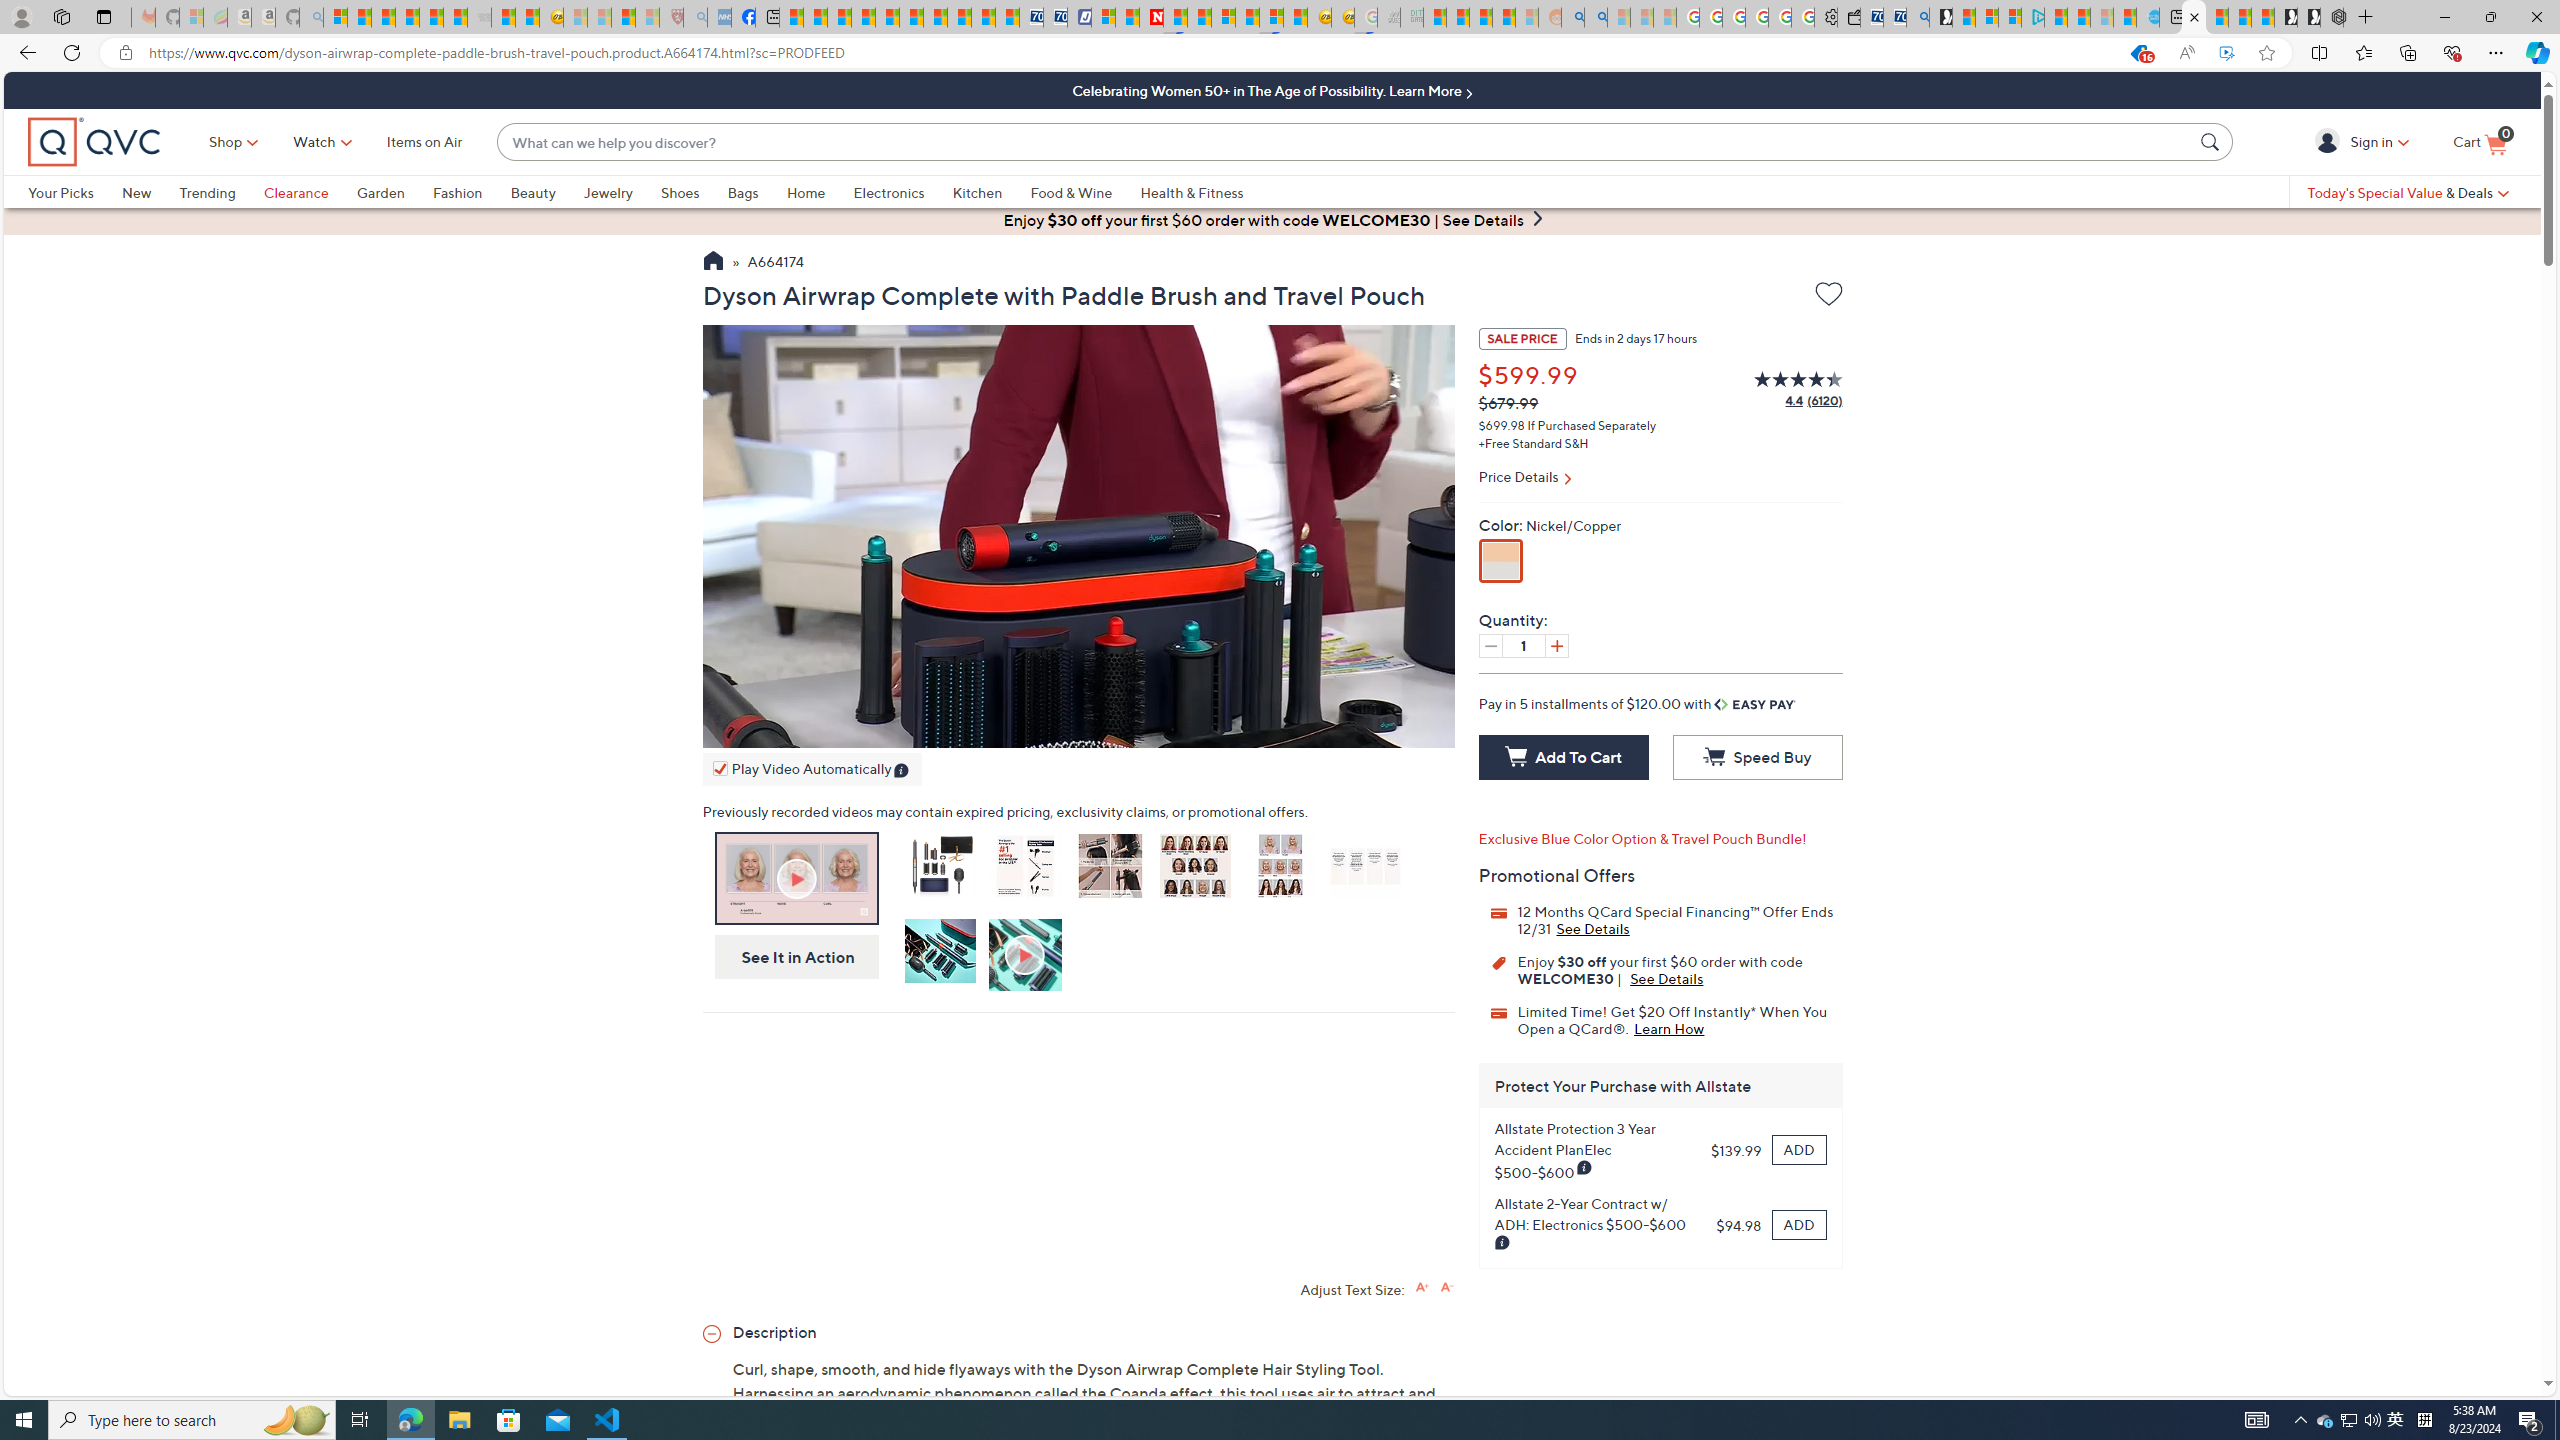 The height and width of the screenshot is (1440, 2560). Describe the element at coordinates (1192, 192) in the screenshot. I see `Health & Fitness` at that location.